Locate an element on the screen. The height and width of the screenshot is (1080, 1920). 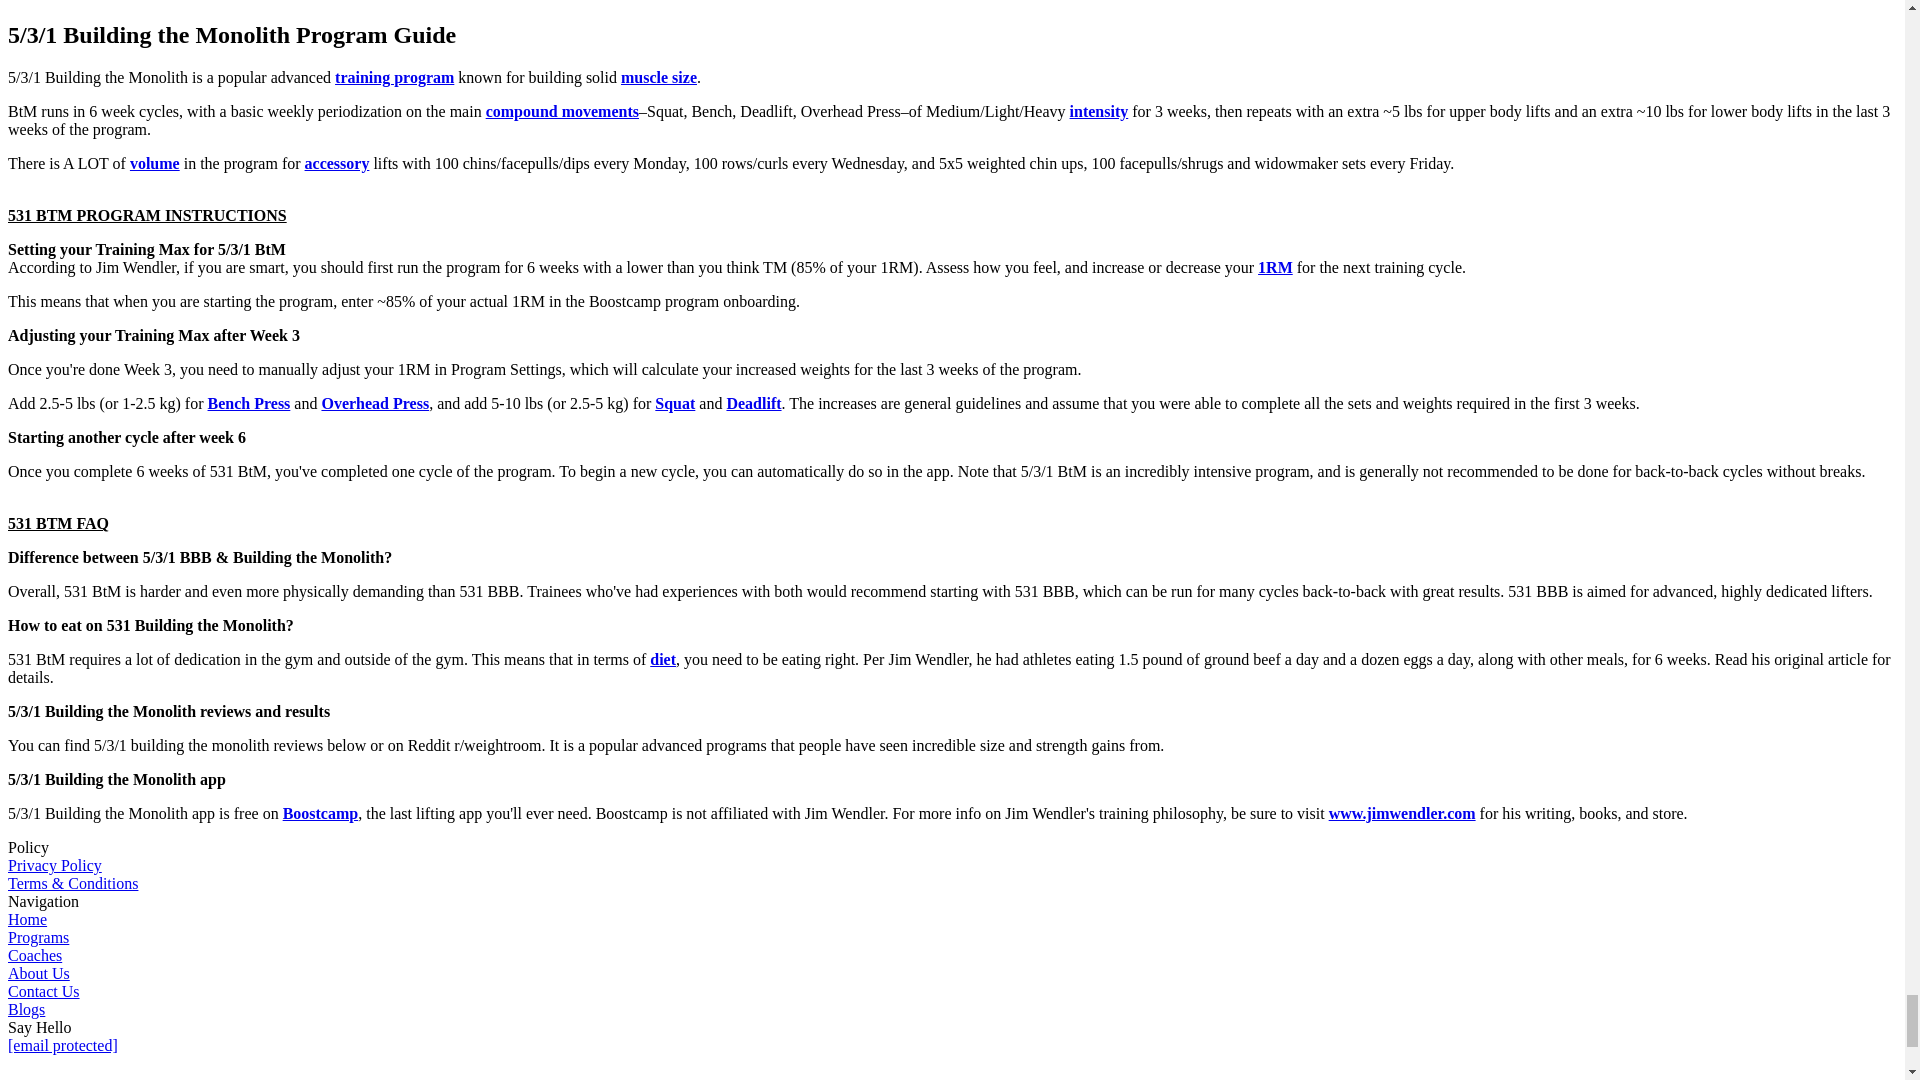
muscle size is located at coordinates (658, 78).